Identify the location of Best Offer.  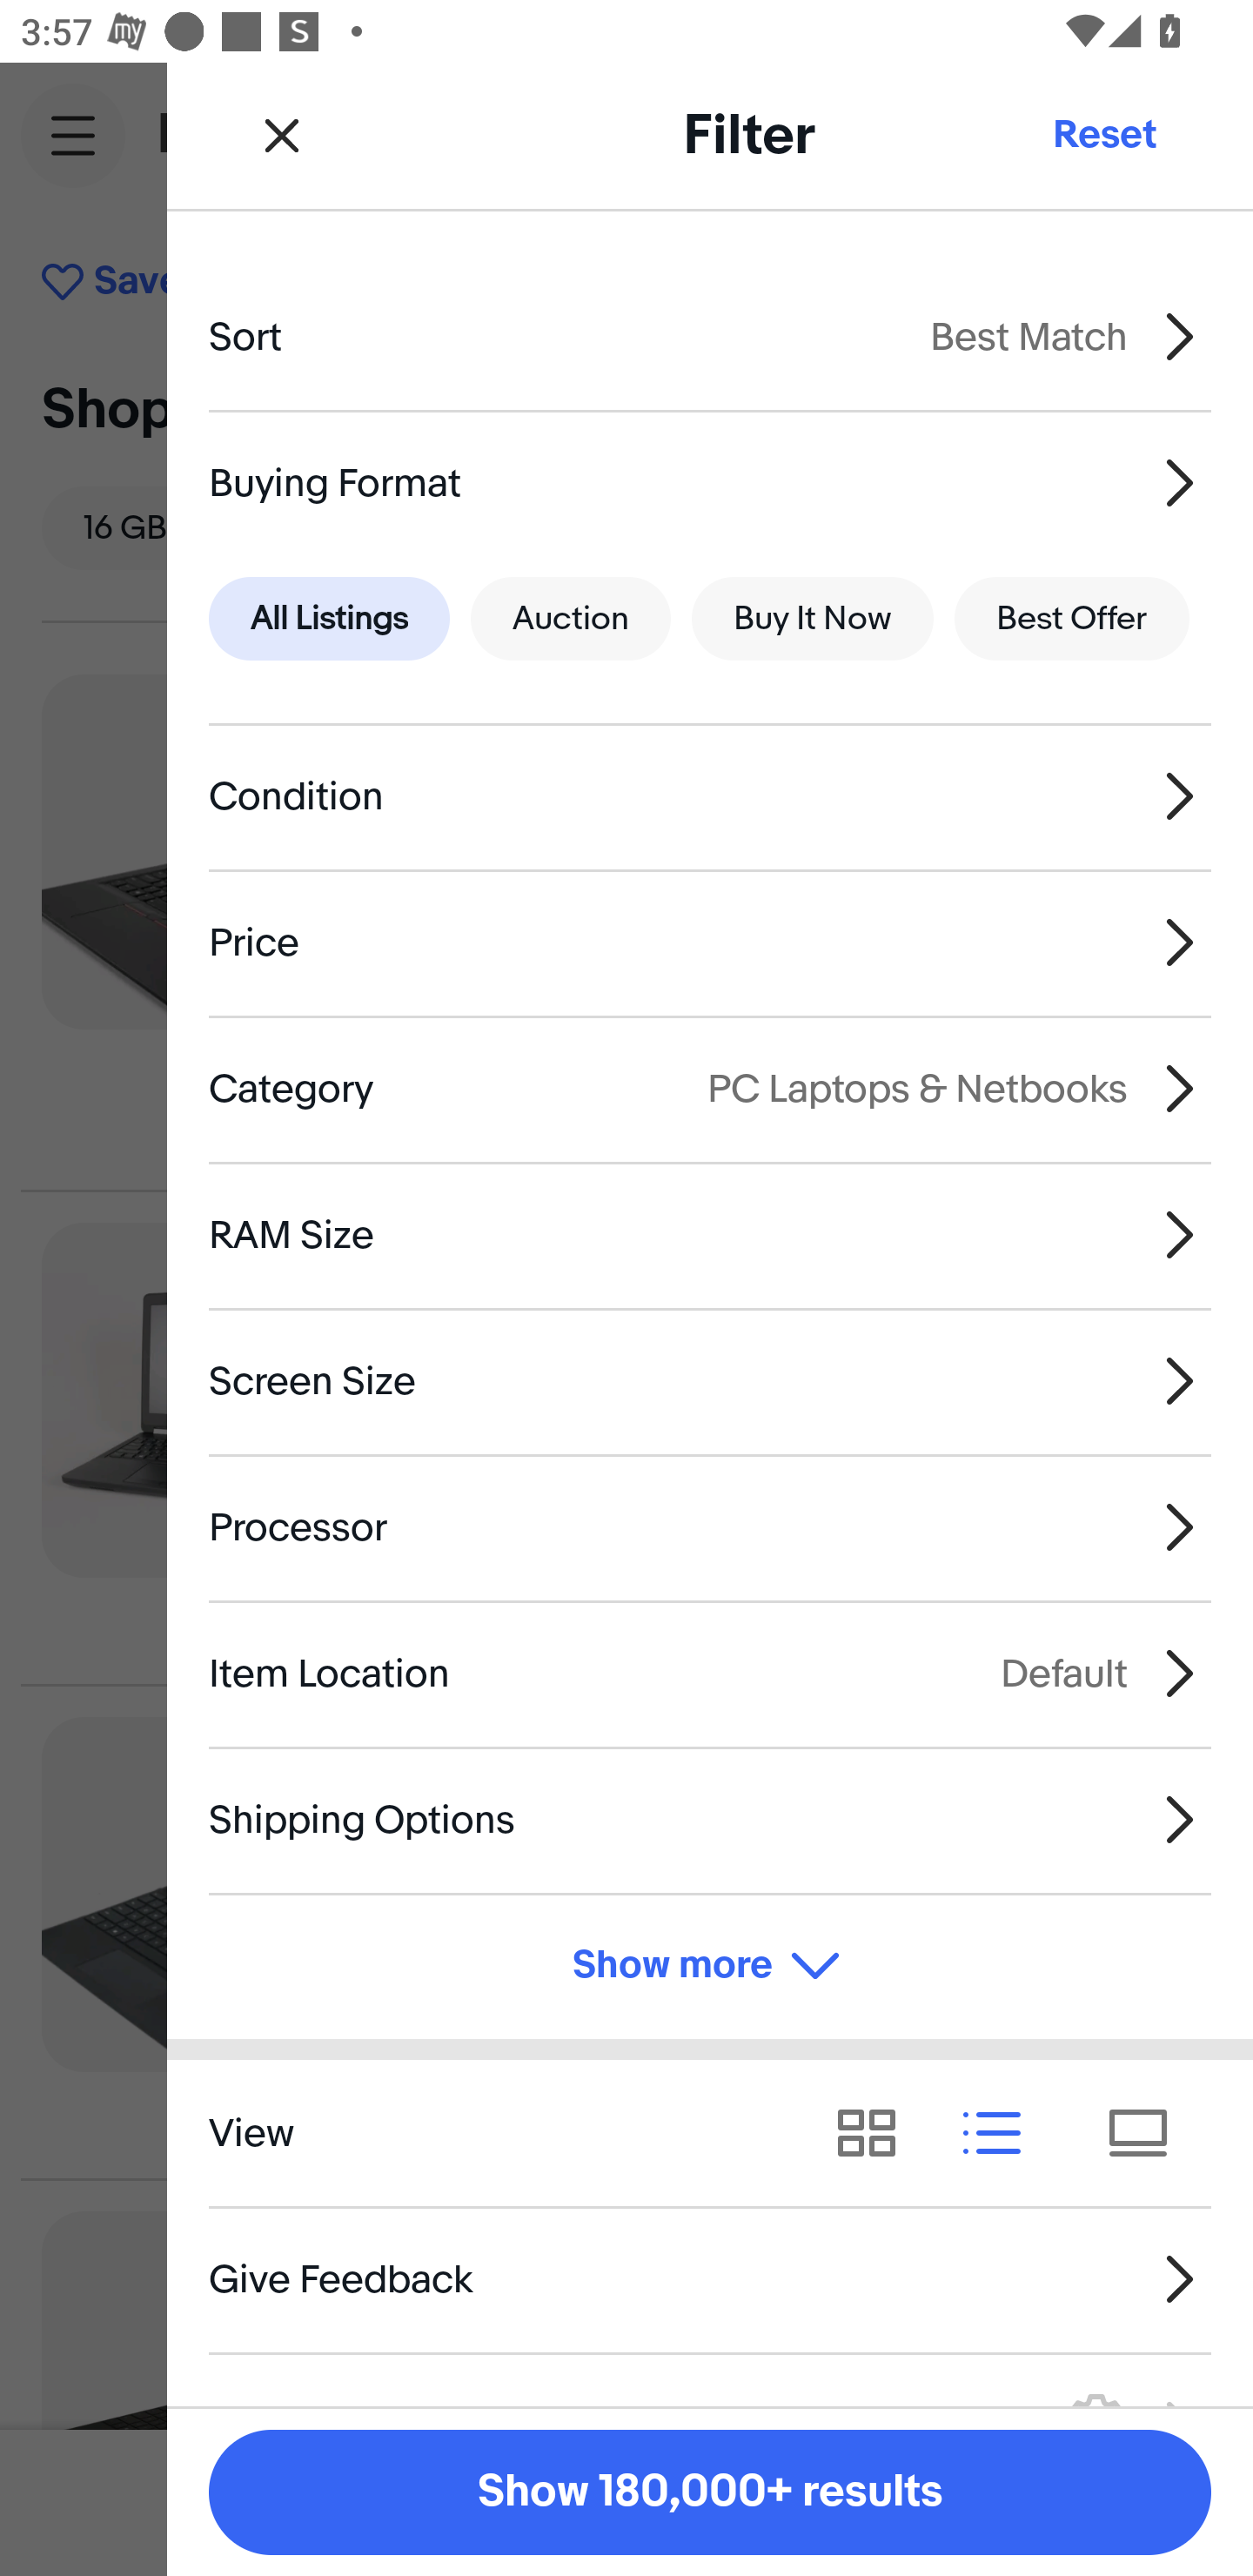
(1072, 620).